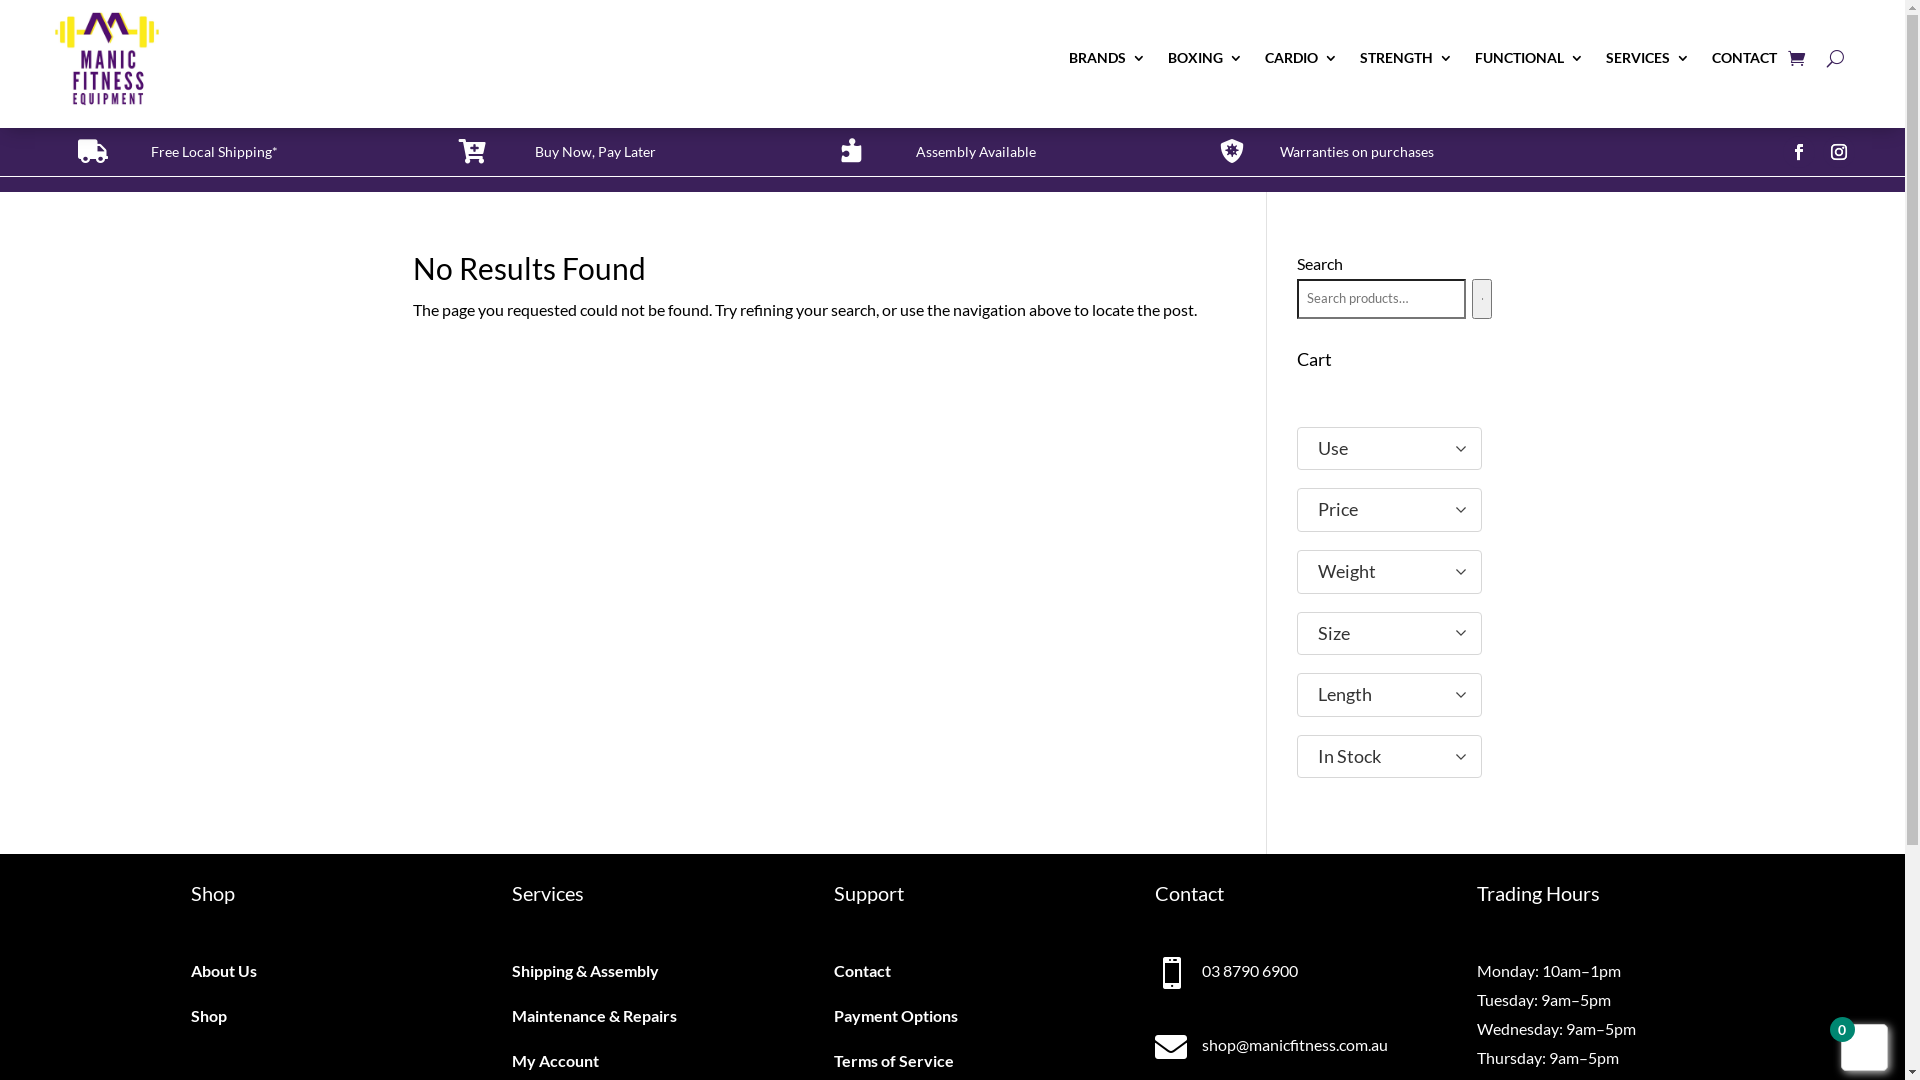  What do you see at coordinates (862, 970) in the screenshot?
I see `Contact` at bounding box center [862, 970].